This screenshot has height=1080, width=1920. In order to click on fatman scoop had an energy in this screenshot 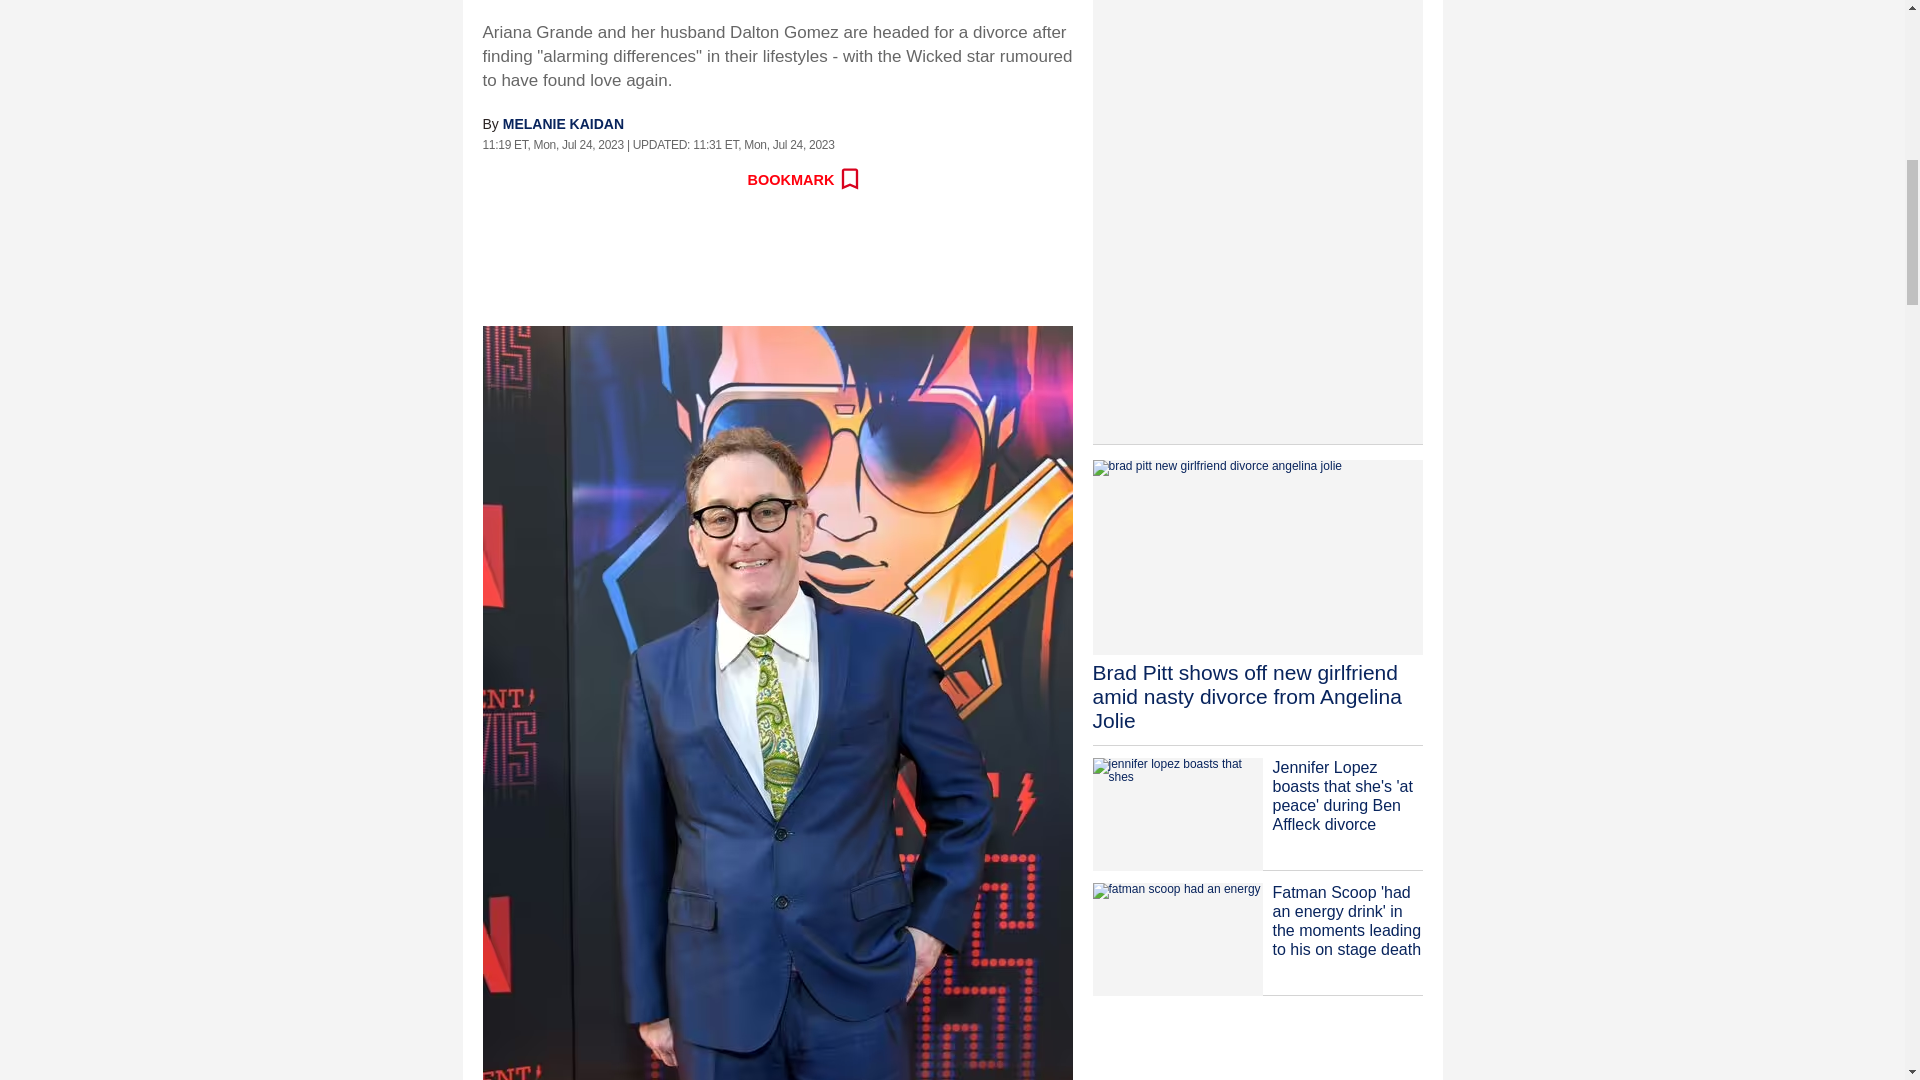, I will do `click(1176, 939)`.